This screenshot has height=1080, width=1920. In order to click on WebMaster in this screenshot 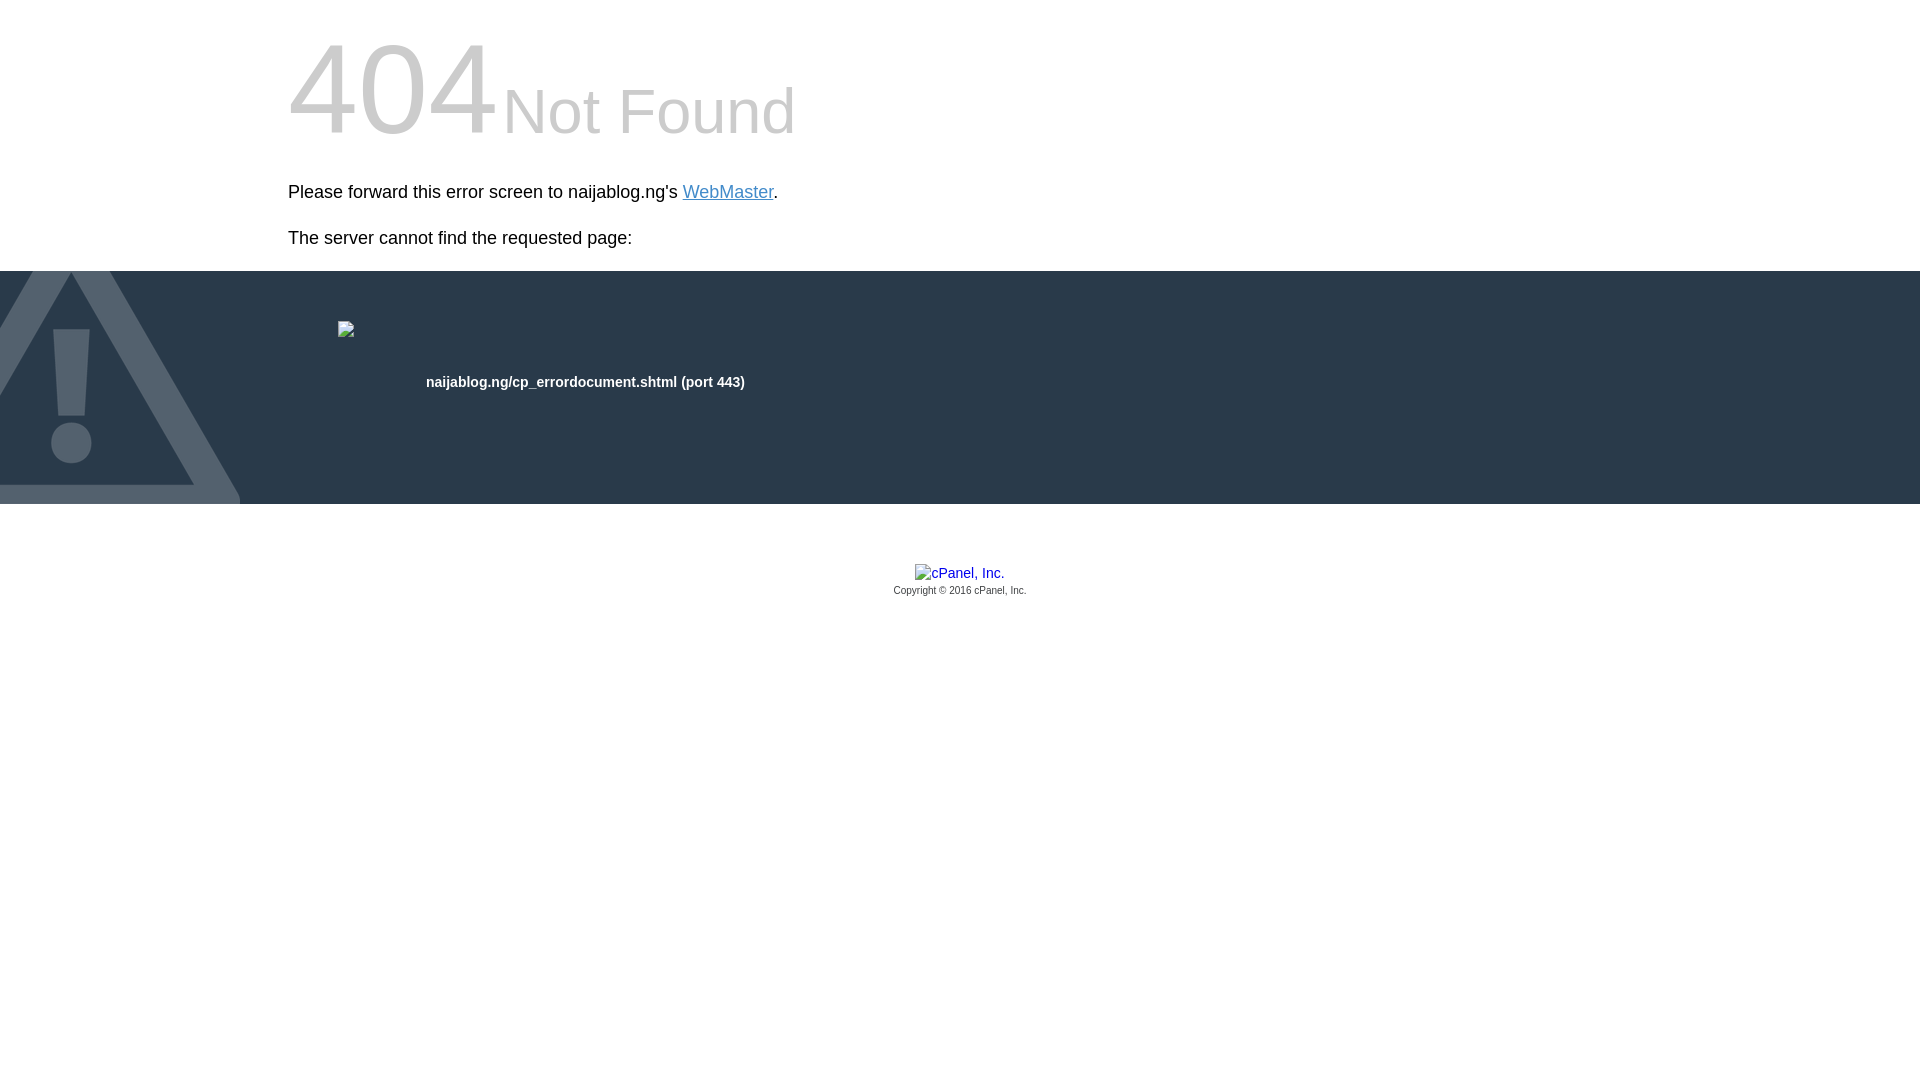, I will do `click(728, 192)`.